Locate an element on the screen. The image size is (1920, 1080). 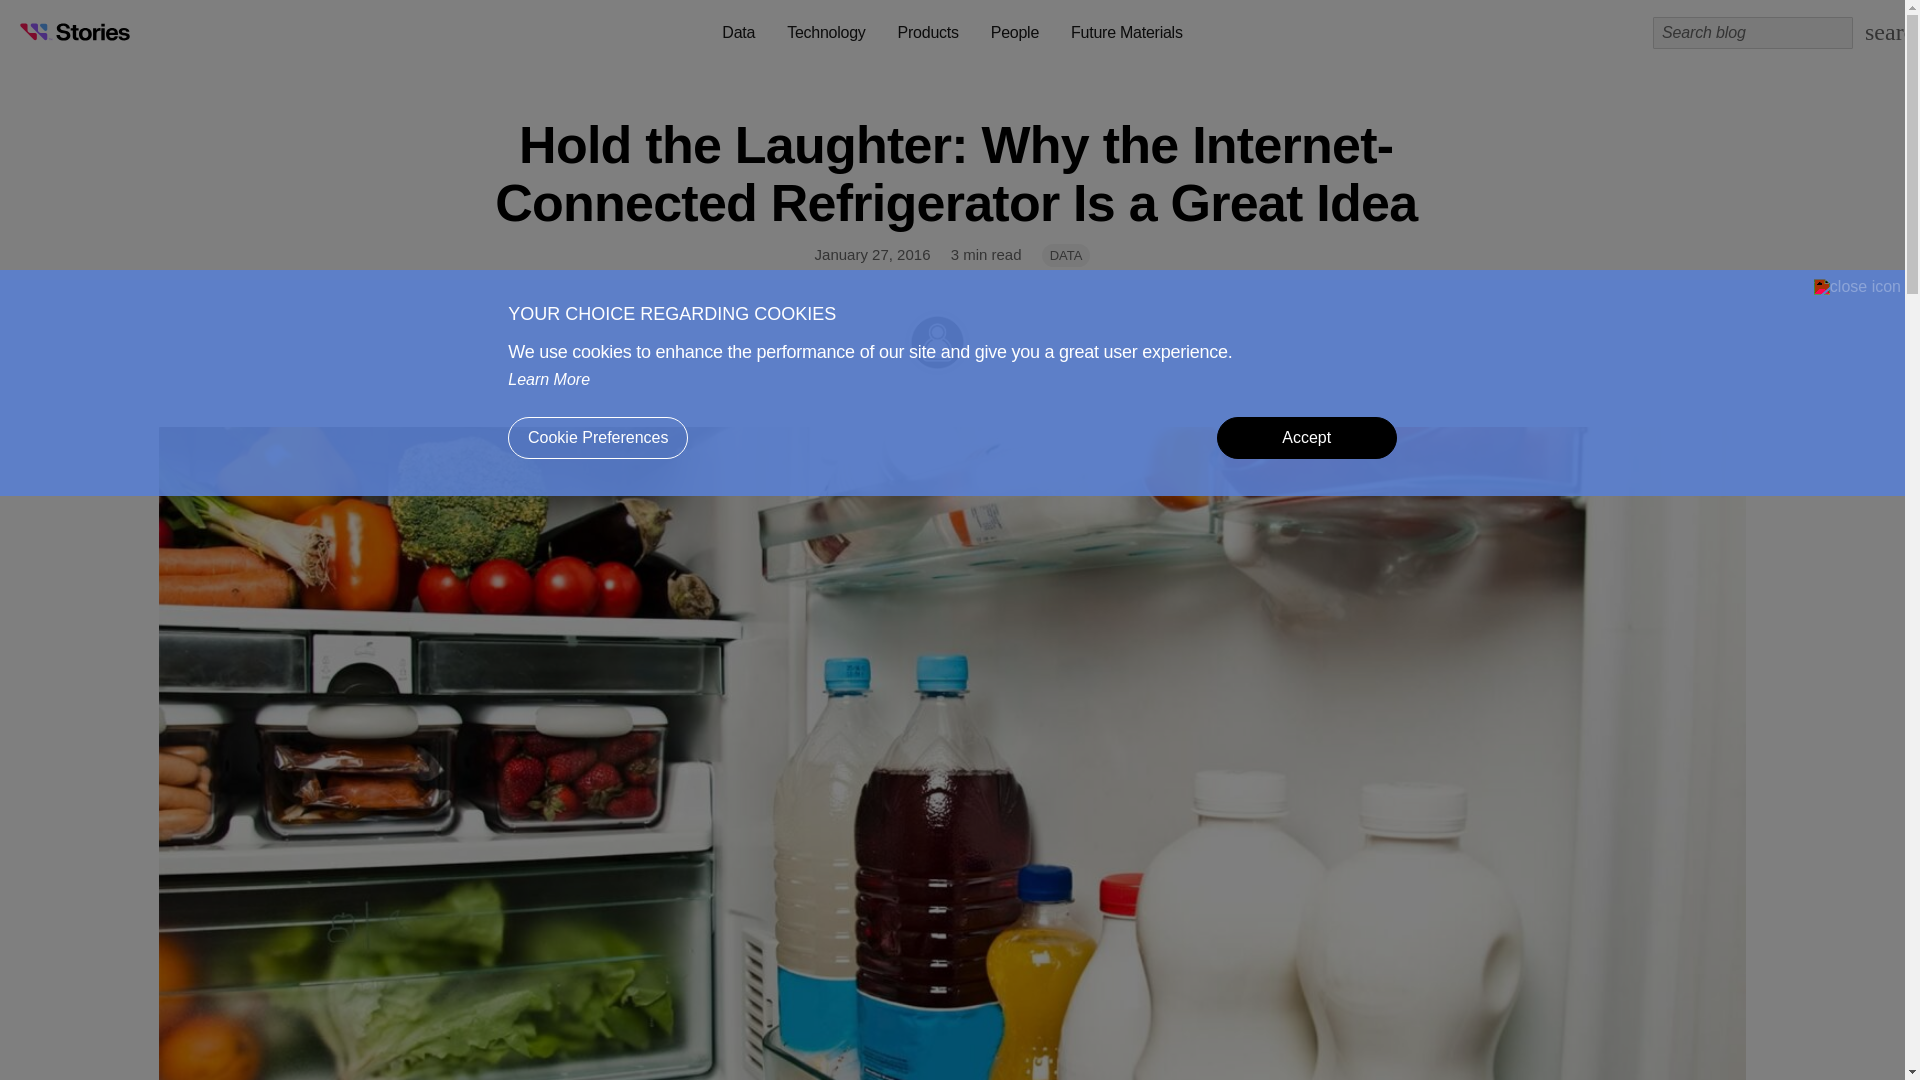
Learn More is located at coordinates (548, 380).